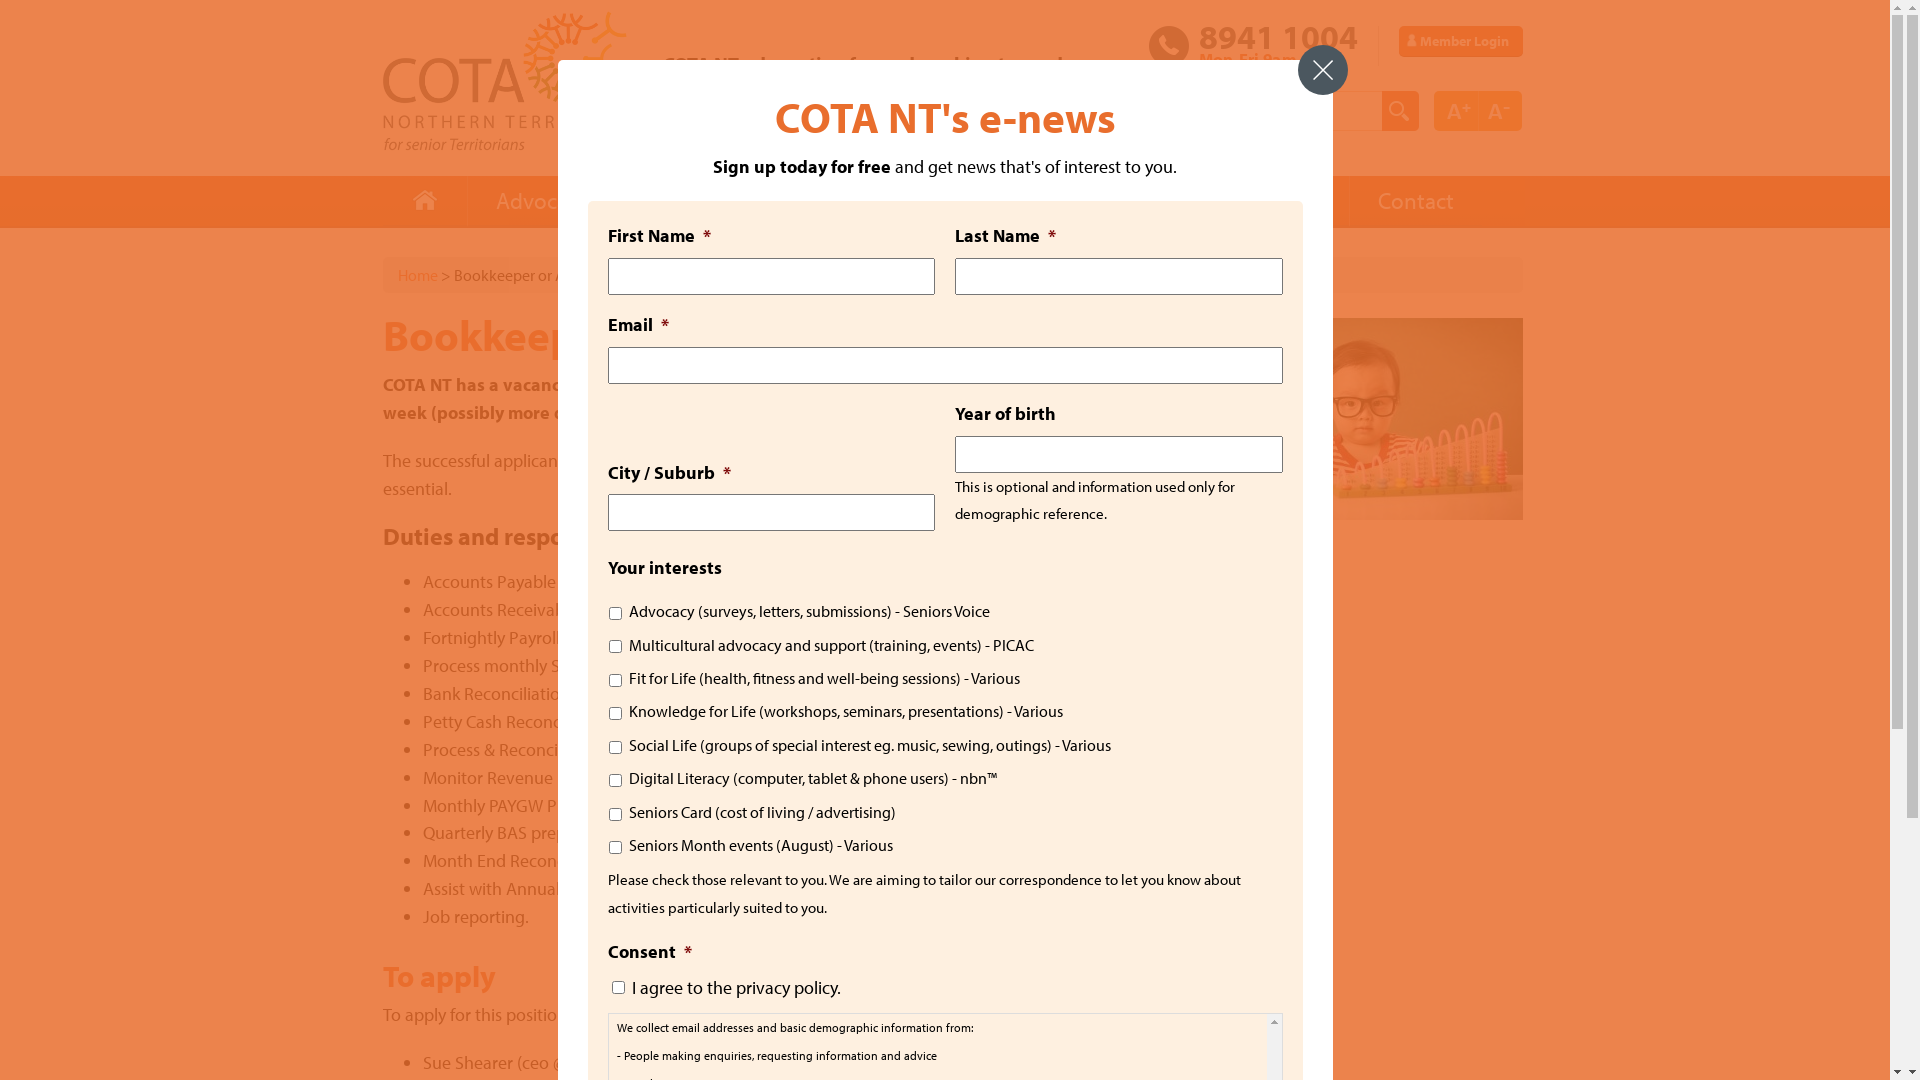 This screenshot has height=1080, width=1920. Describe the element at coordinates (1162, 202) in the screenshot. I see `Support` at that location.